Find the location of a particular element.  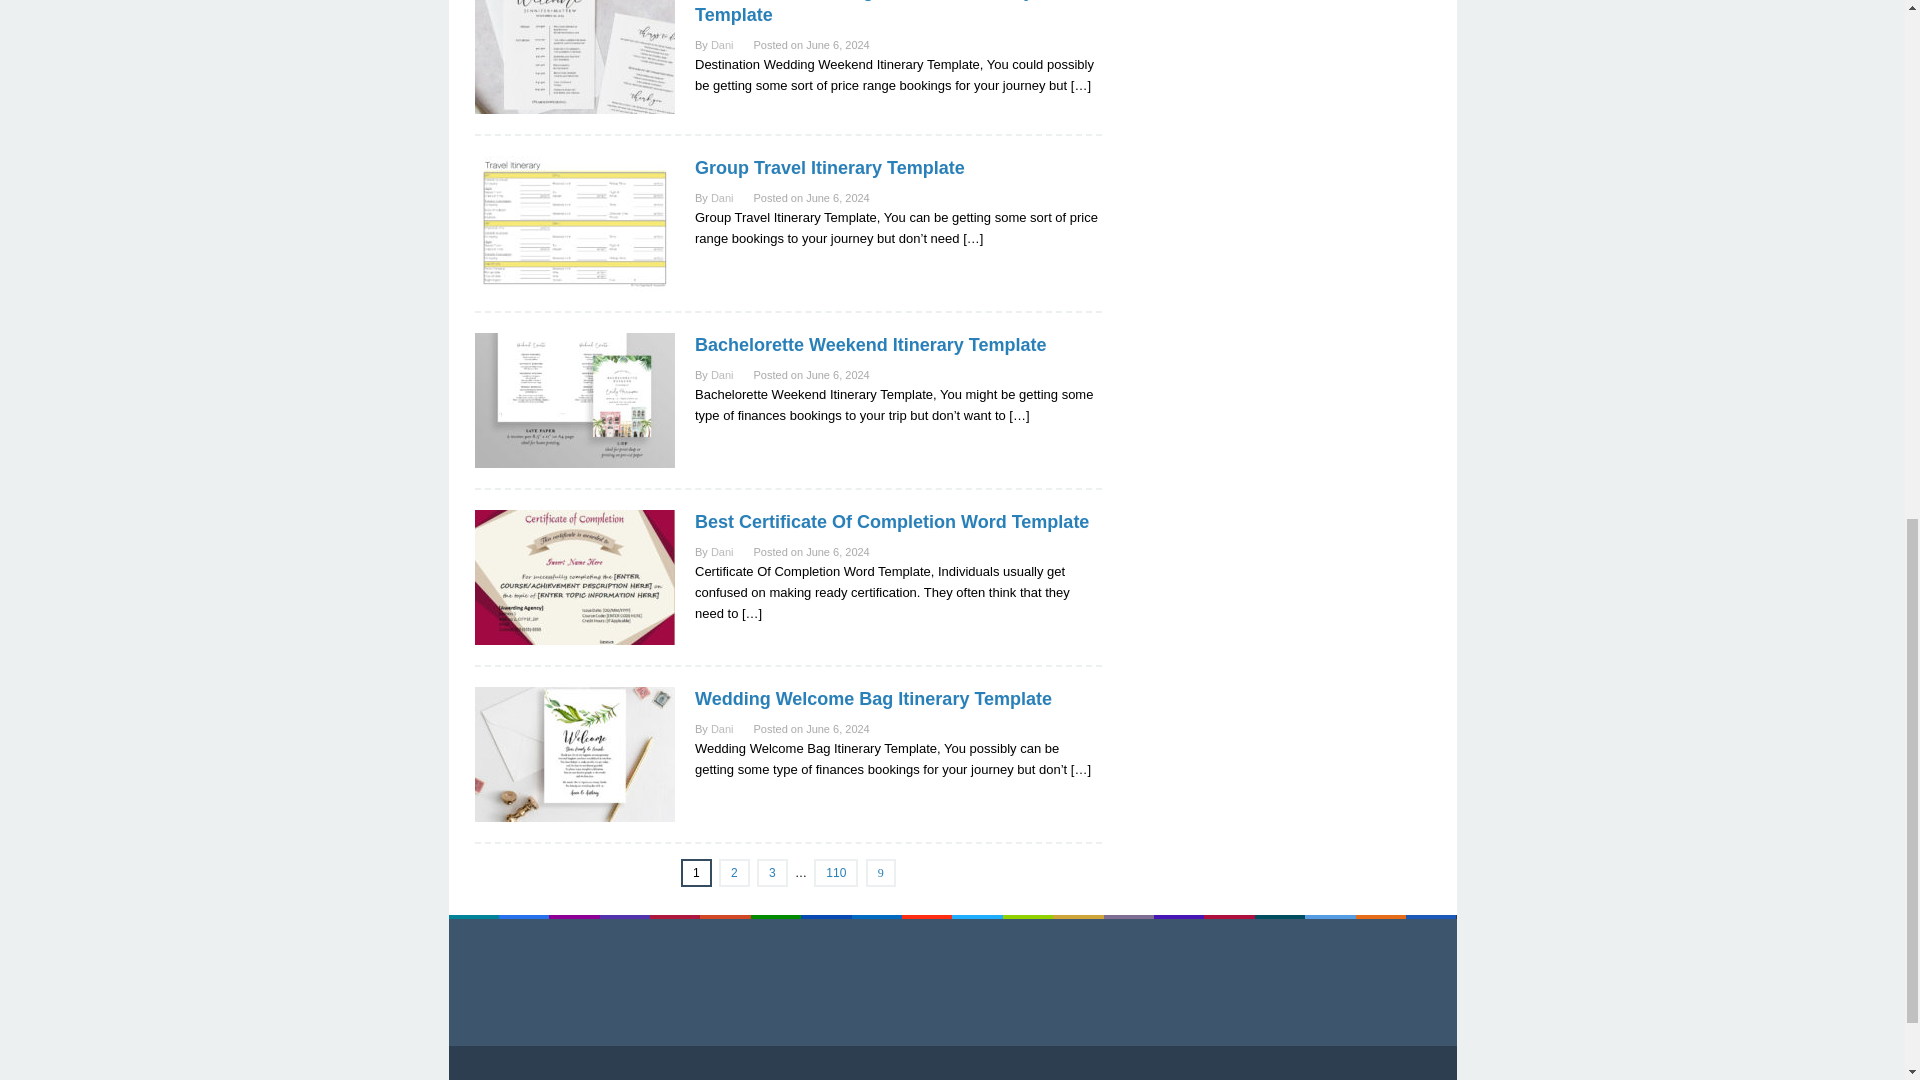

Dani is located at coordinates (722, 198).